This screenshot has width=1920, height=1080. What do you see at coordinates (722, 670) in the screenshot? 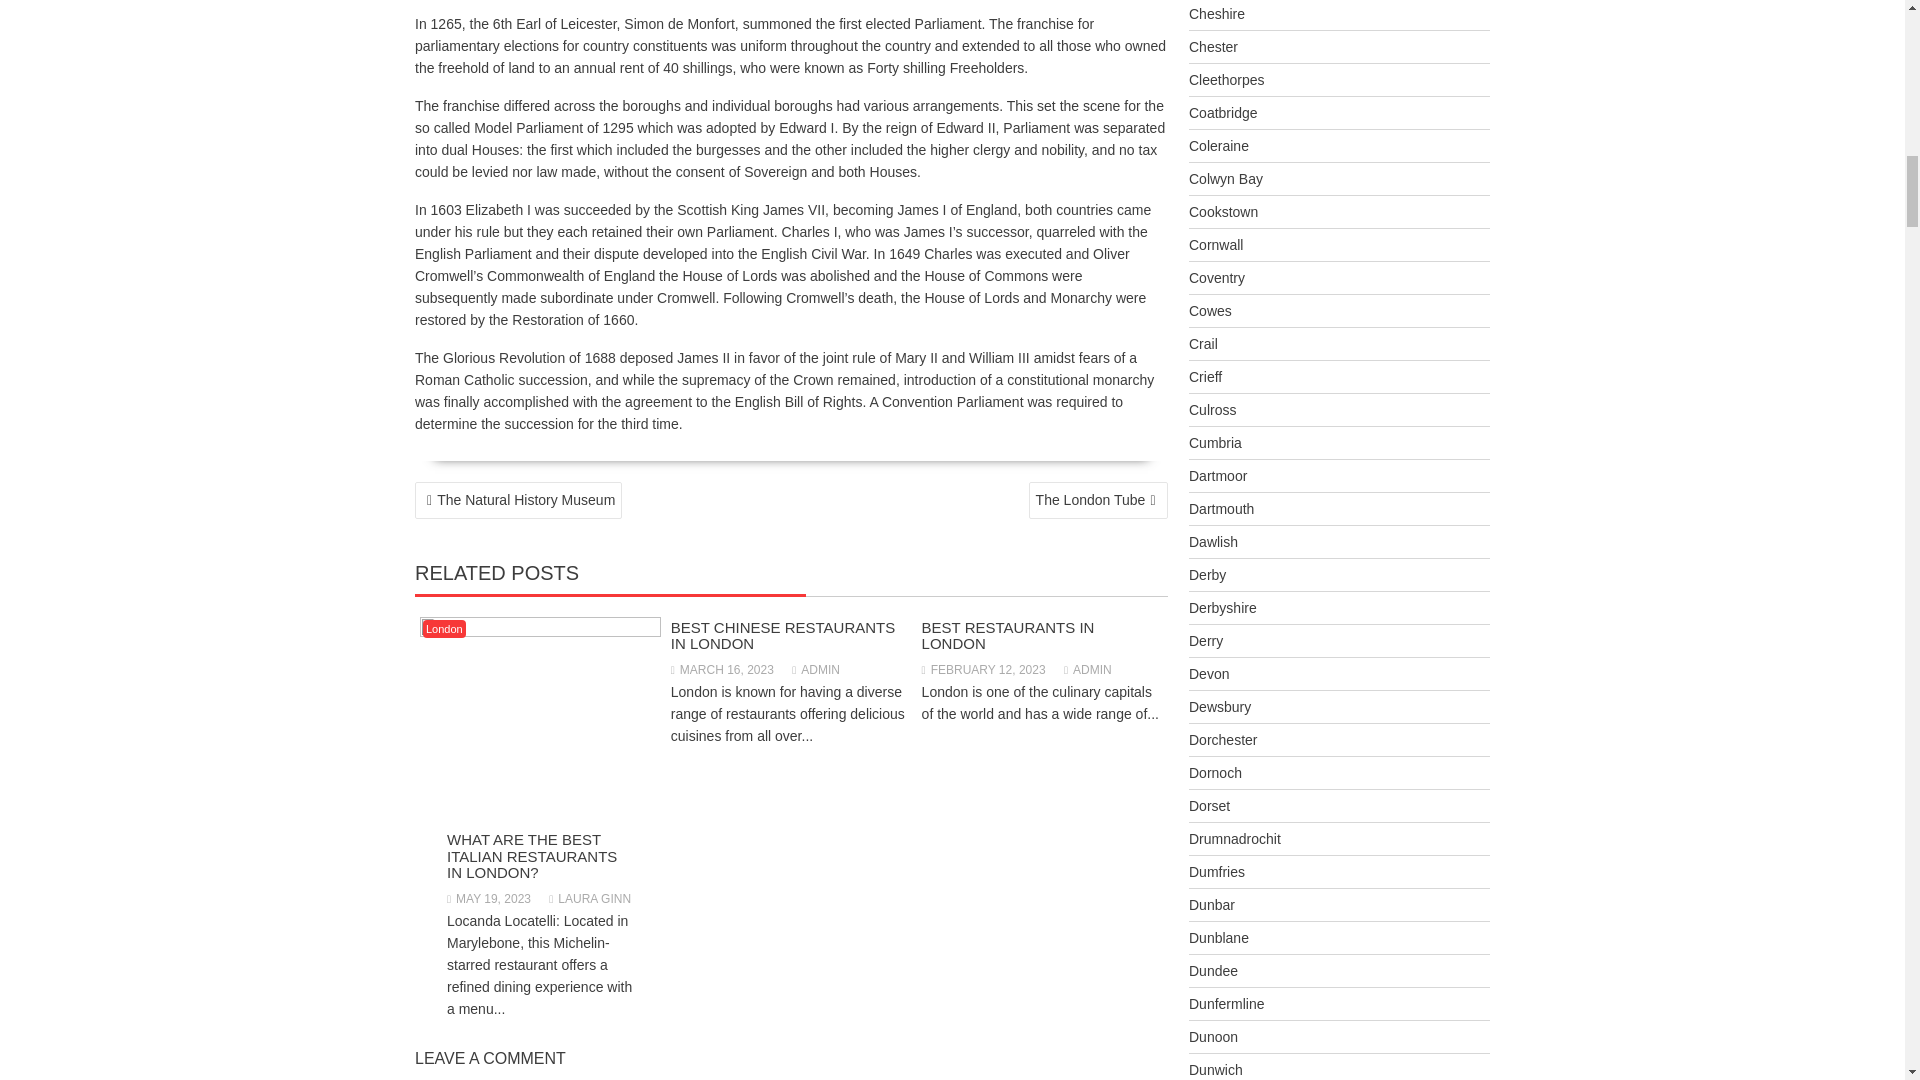
I see `MARCH 16, 2023` at bounding box center [722, 670].